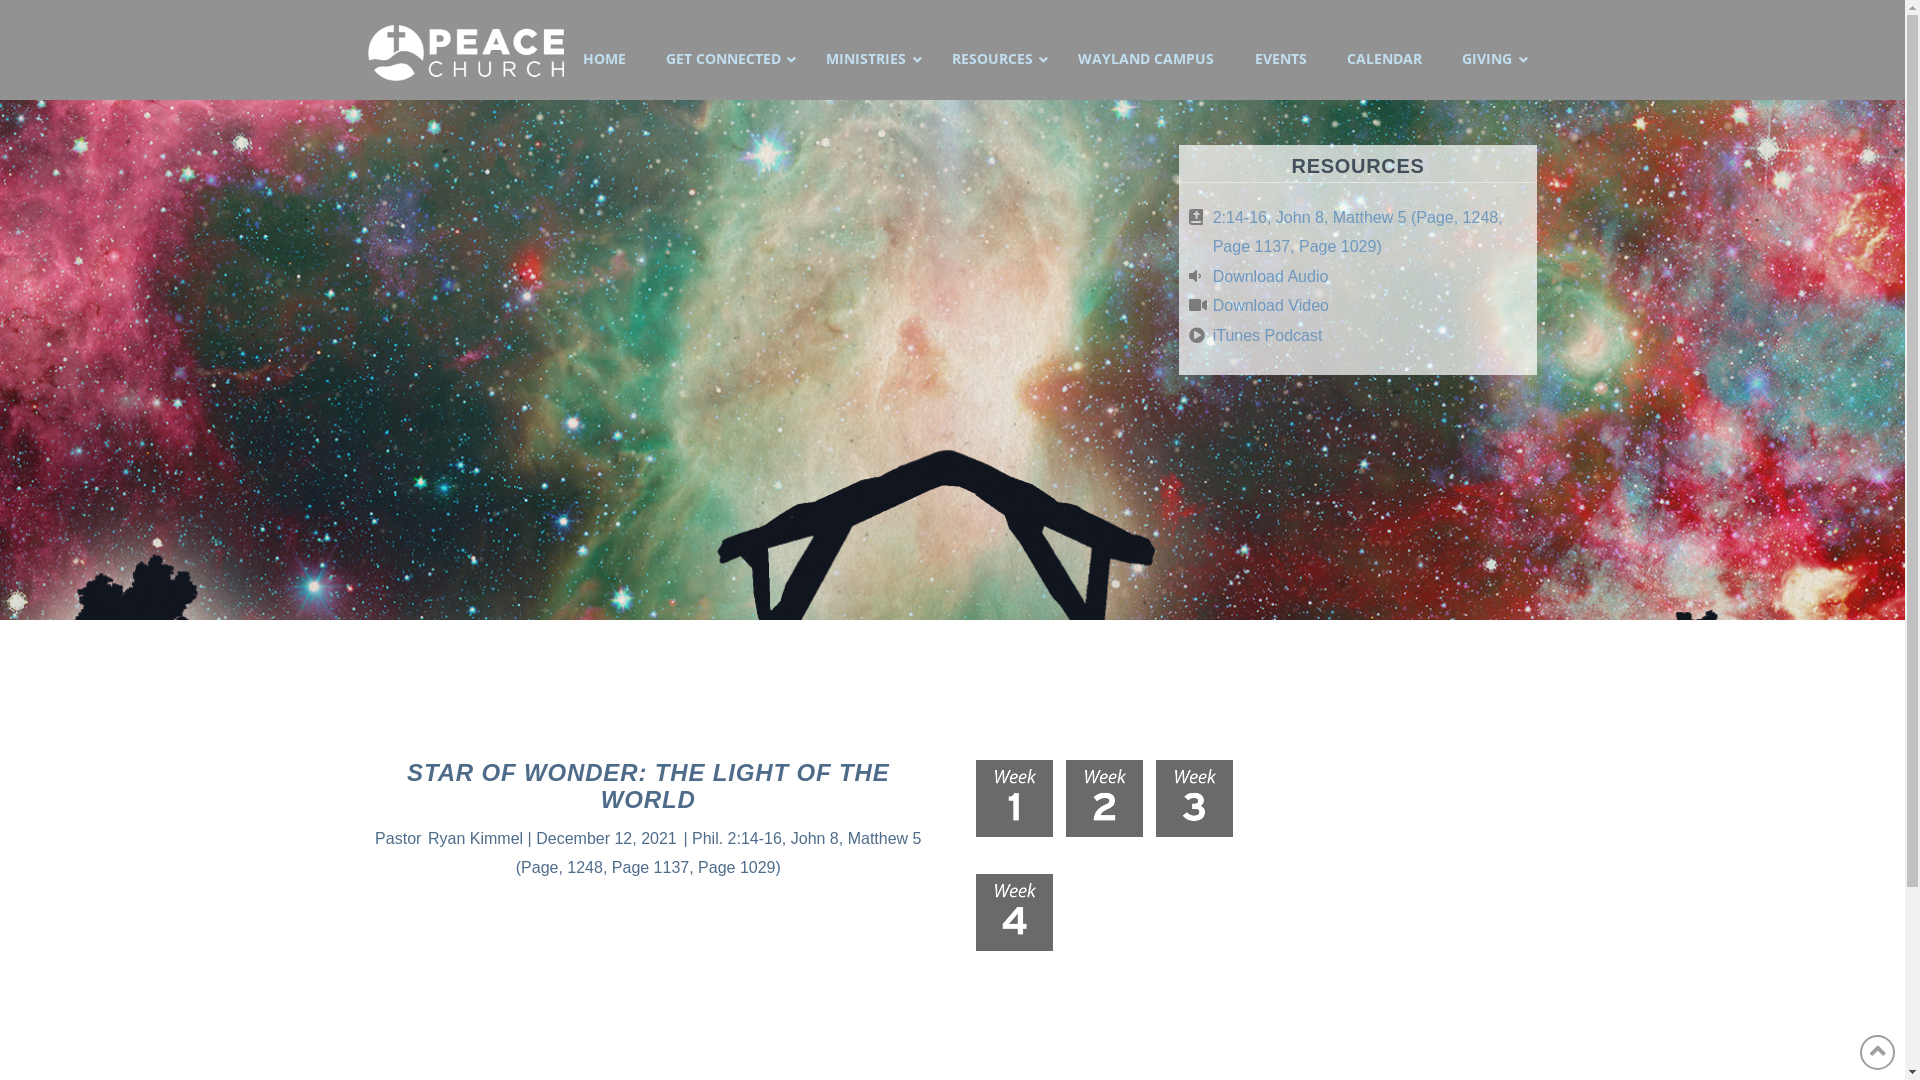  I want to click on HOME, so click(604, 59).